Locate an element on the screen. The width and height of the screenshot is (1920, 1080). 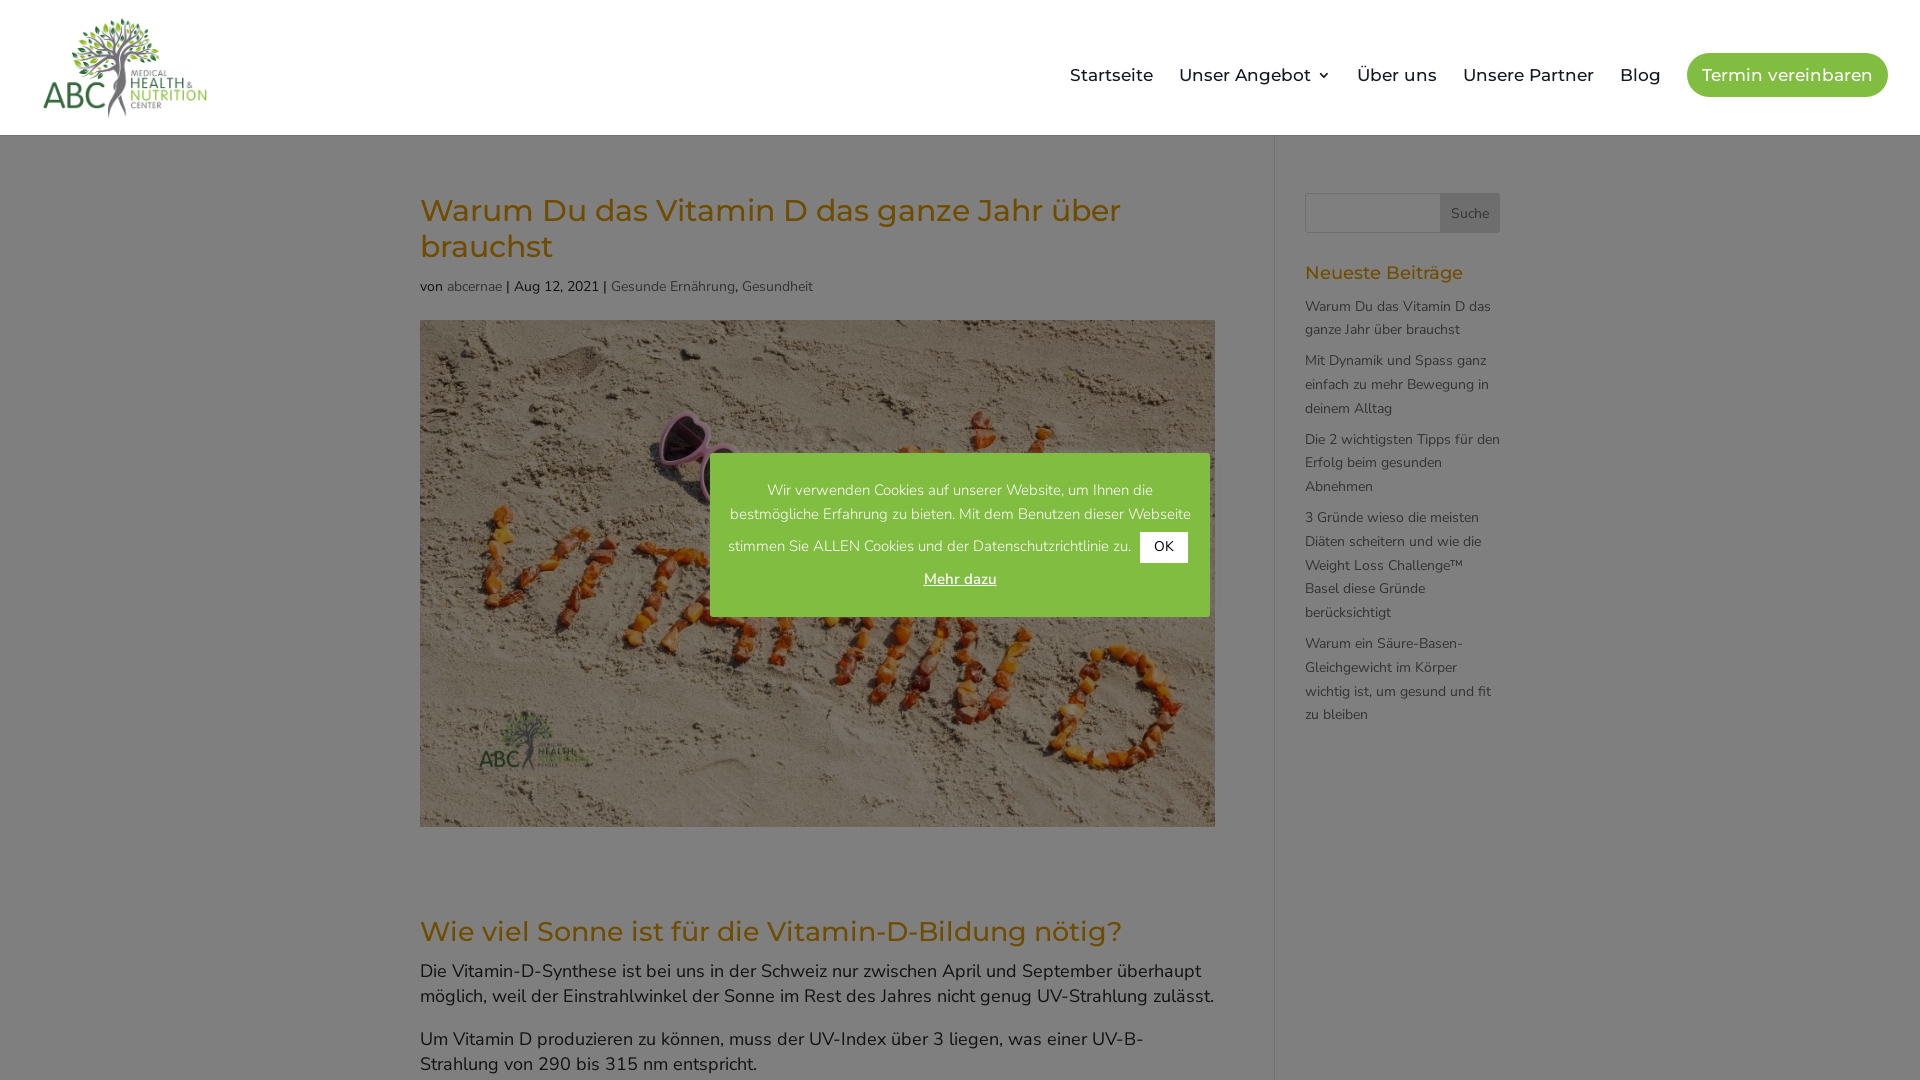
Startseite is located at coordinates (1112, 102).